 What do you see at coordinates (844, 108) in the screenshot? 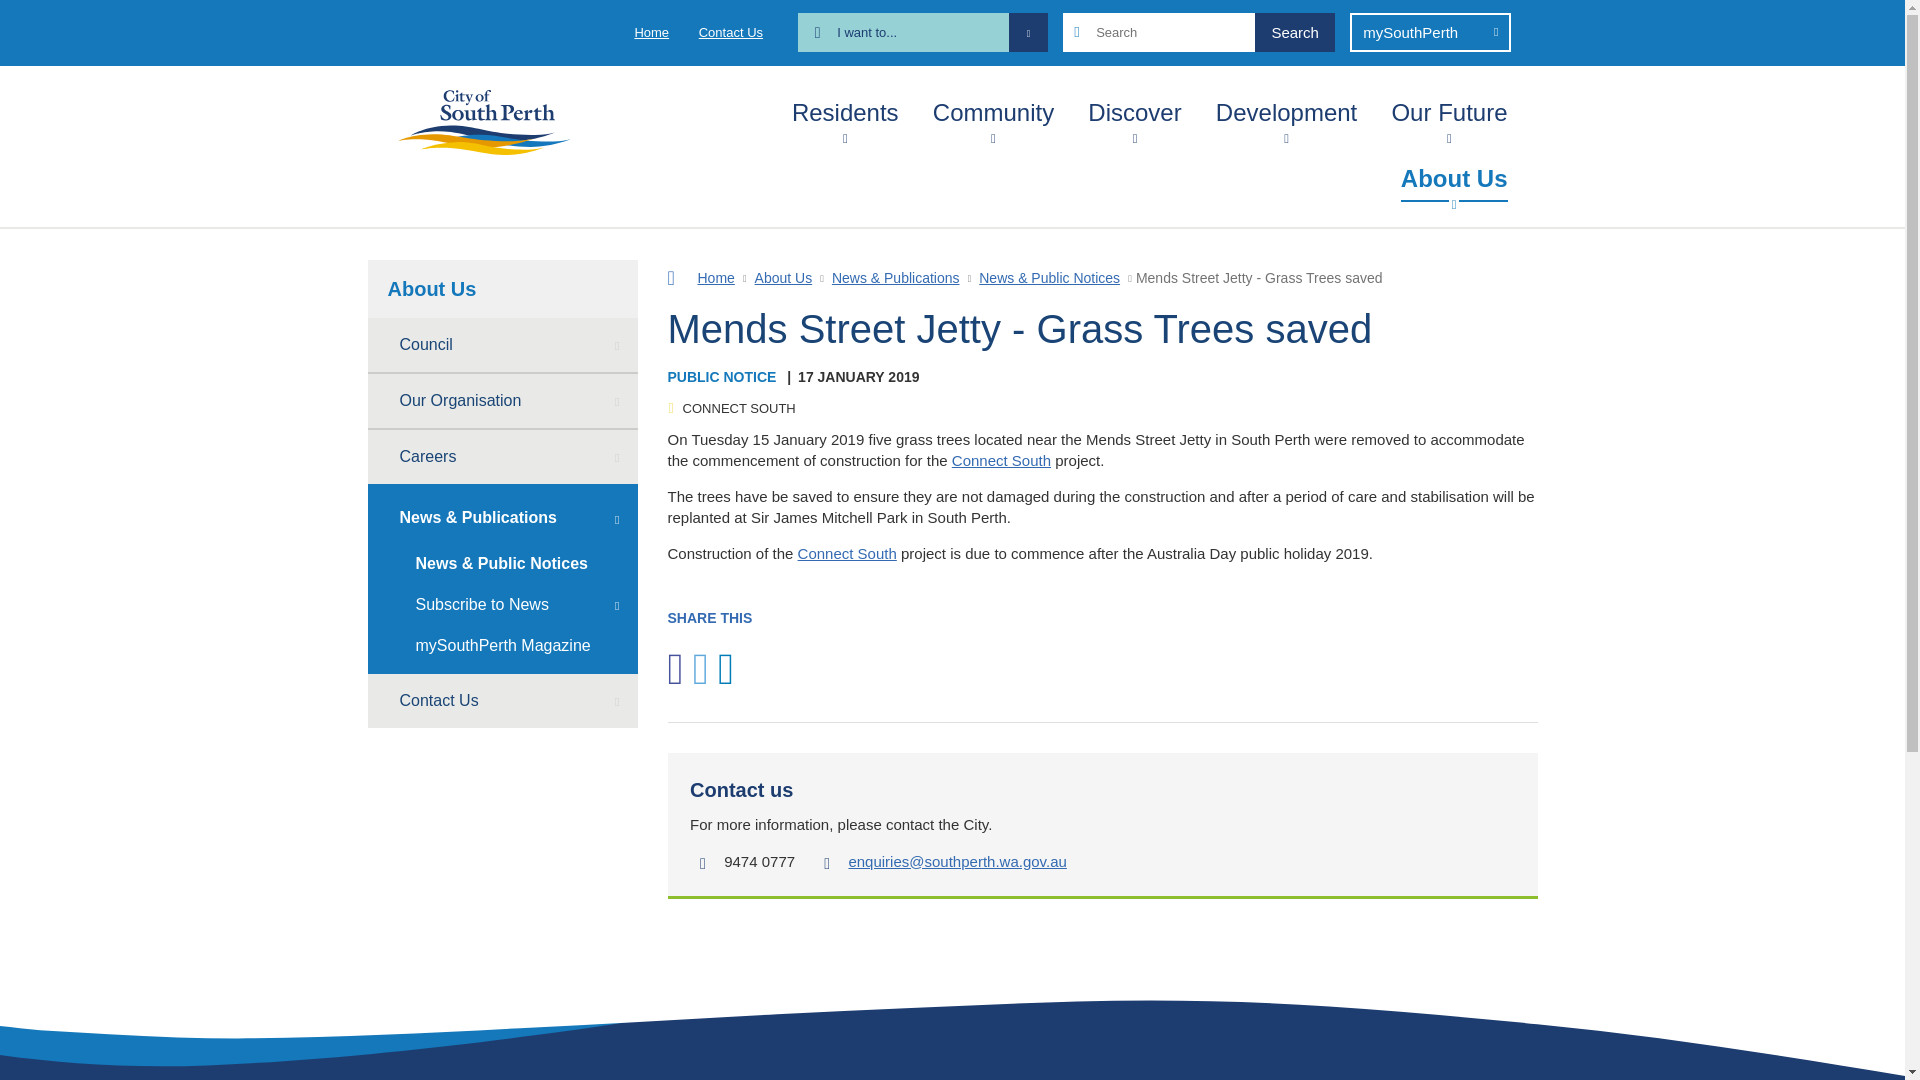
I see `Residents` at bounding box center [844, 108].